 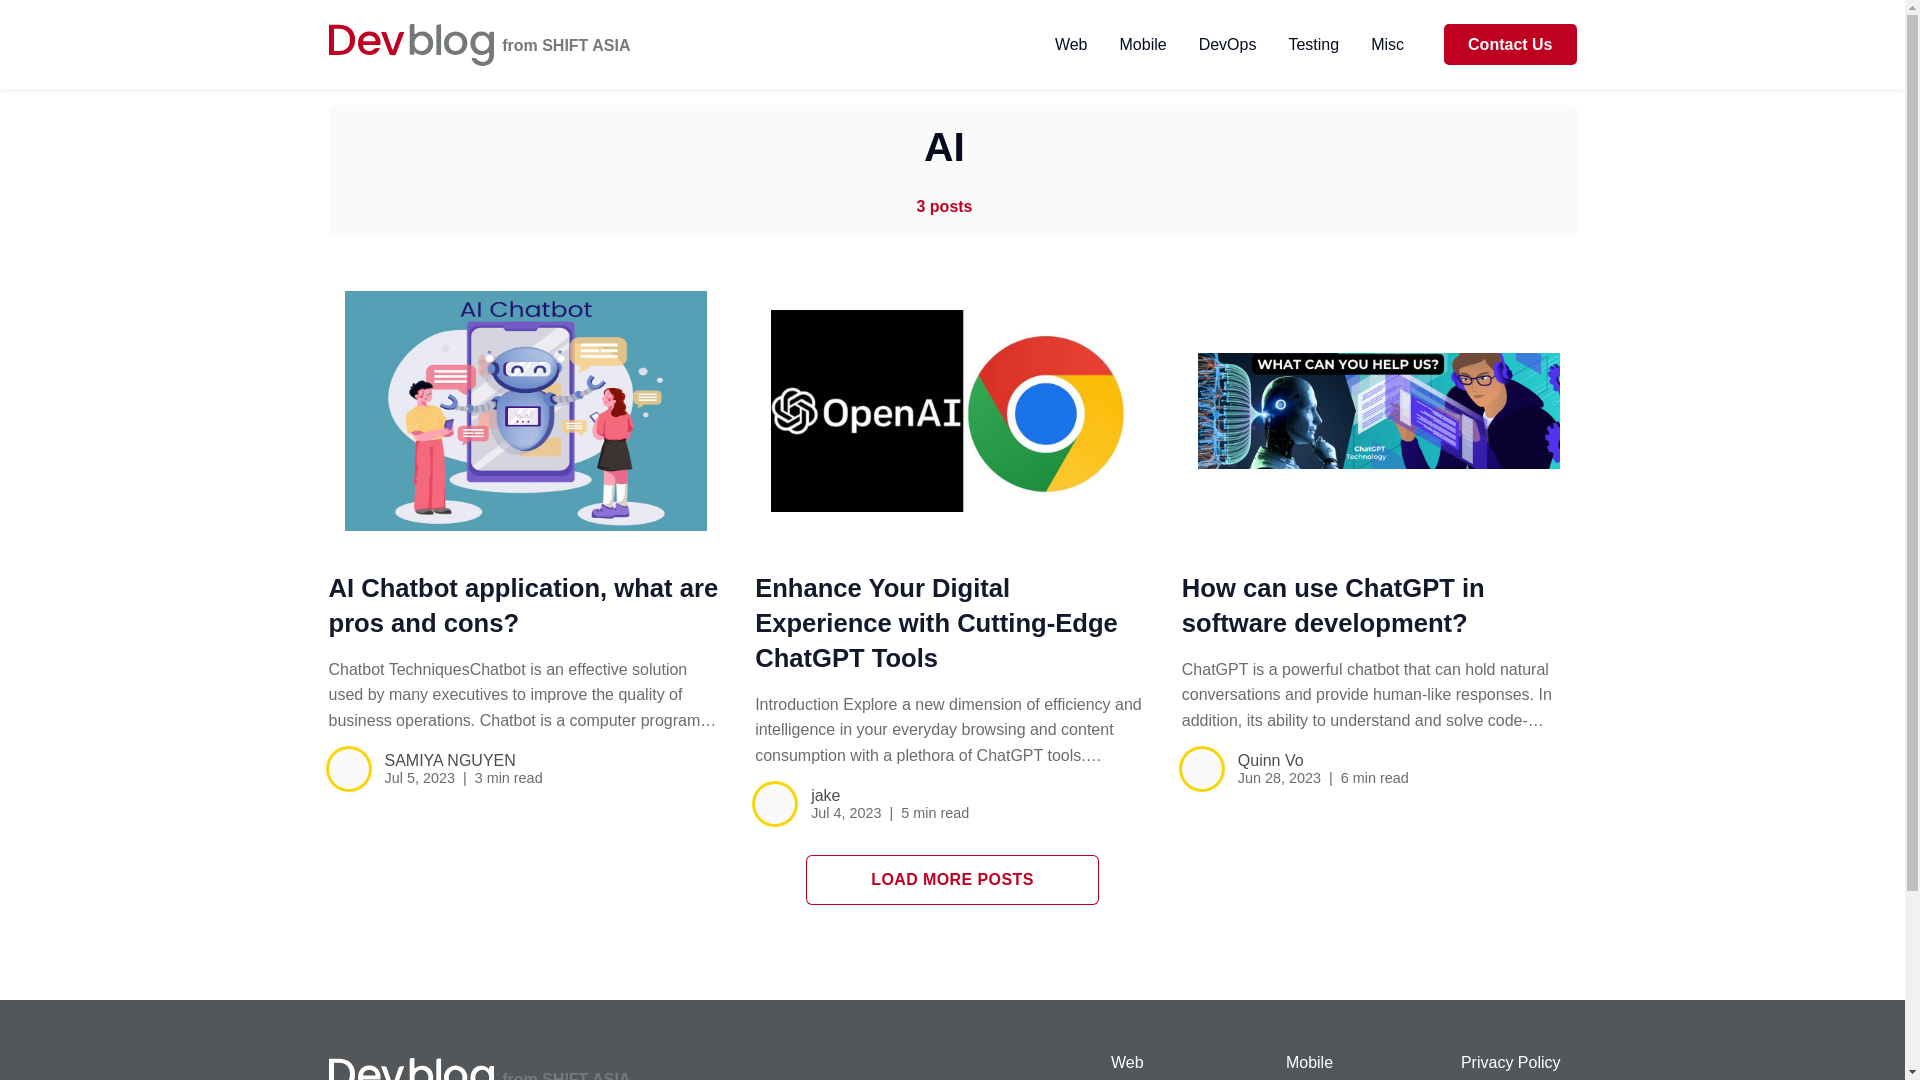 What do you see at coordinates (526, 410) in the screenshot?
I see `AI Chatbot application, what are pros and cons?` at bounding box center [526, 410].